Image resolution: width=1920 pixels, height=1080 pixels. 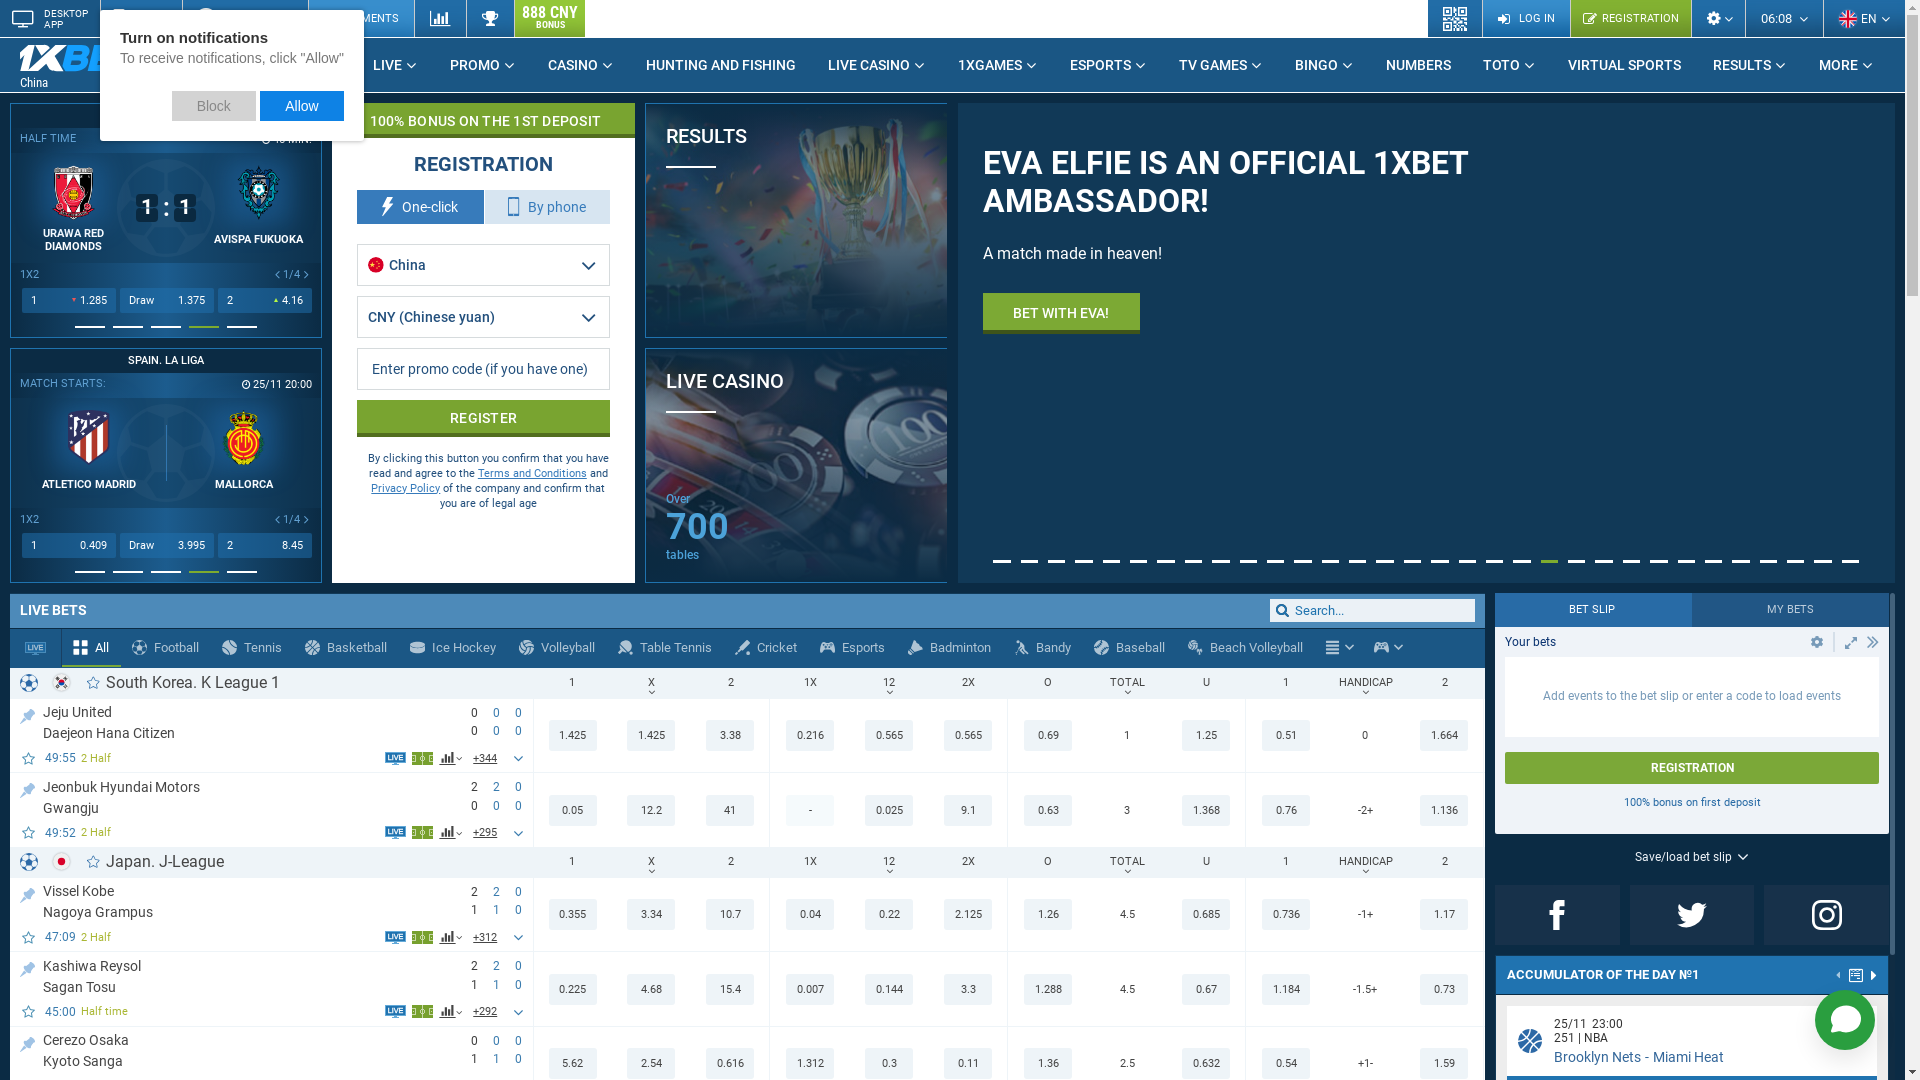 What do you see at coordinates (484, 120) in the screenshot?
I see `100%
BONUS ON THE 1ST DEPOSIT` at bounding box center [484, 120].